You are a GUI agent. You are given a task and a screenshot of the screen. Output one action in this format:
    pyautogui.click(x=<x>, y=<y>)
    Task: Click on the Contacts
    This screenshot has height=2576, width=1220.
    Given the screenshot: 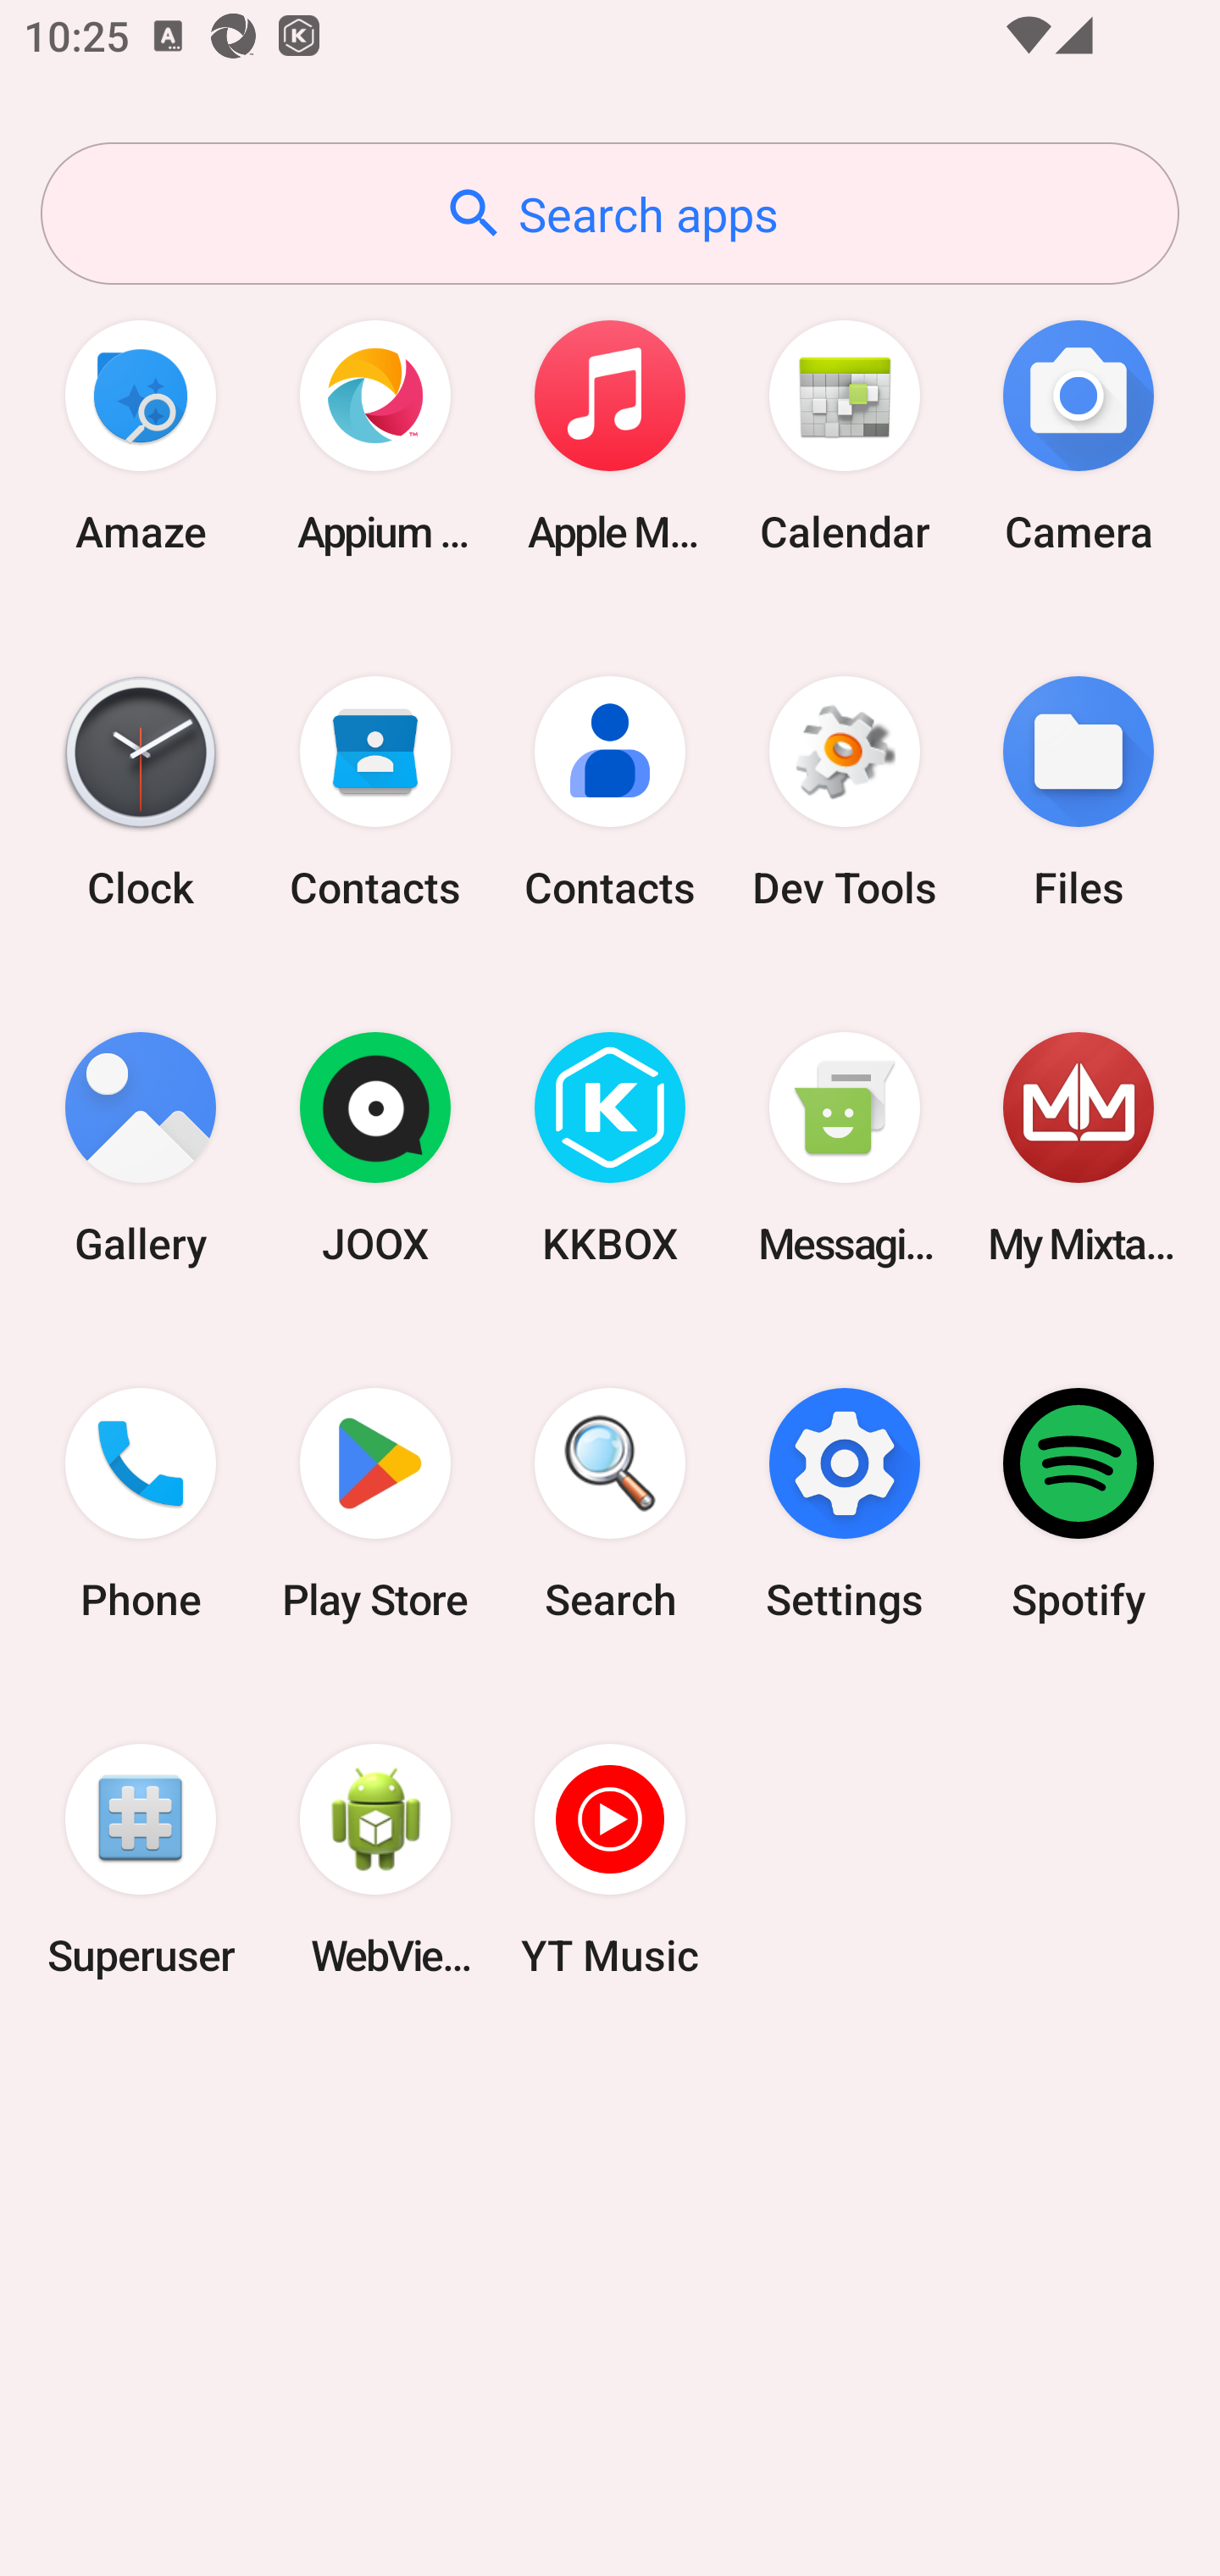 What is the action you would take?
    pyautogui.click(x=375, y=791)
    